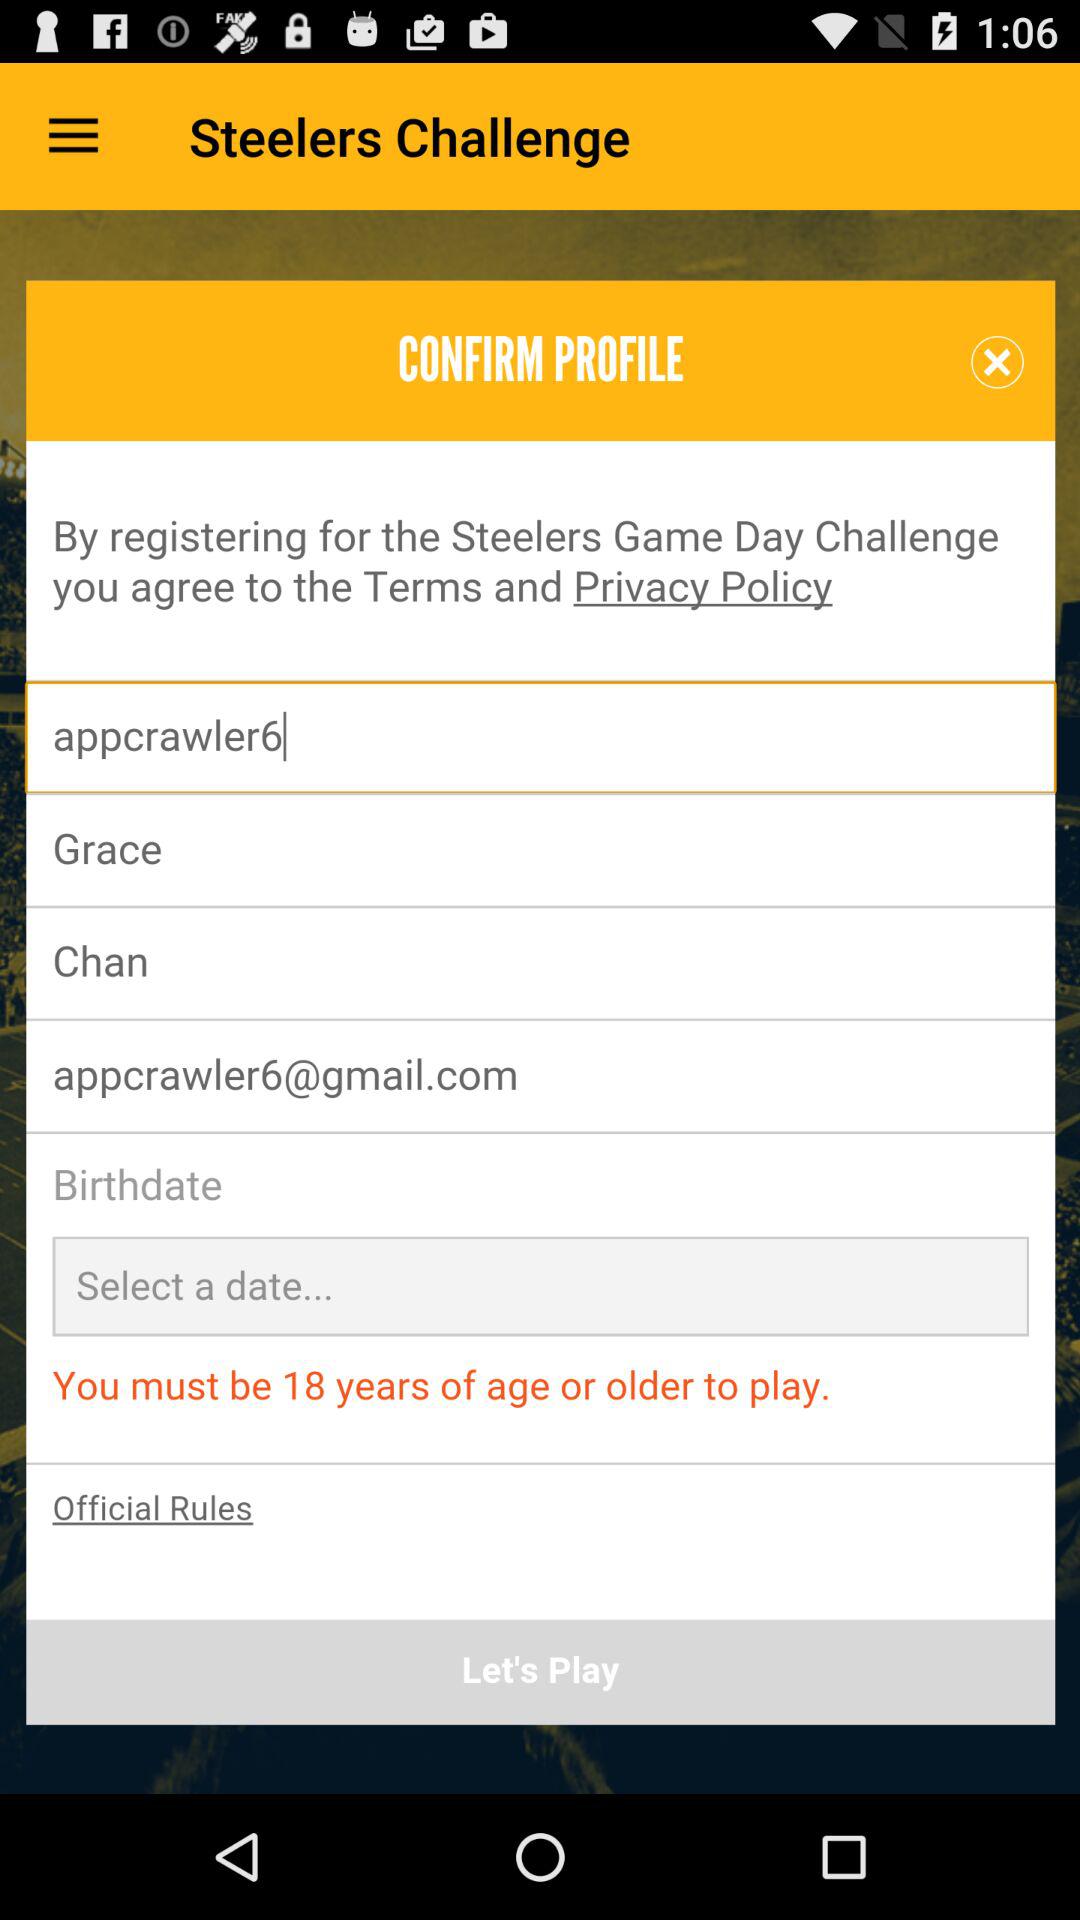  What do you see at coordinates (540, 1002) in the screenshot?
I see `confirms profile` at bounding box center [540, 1002].